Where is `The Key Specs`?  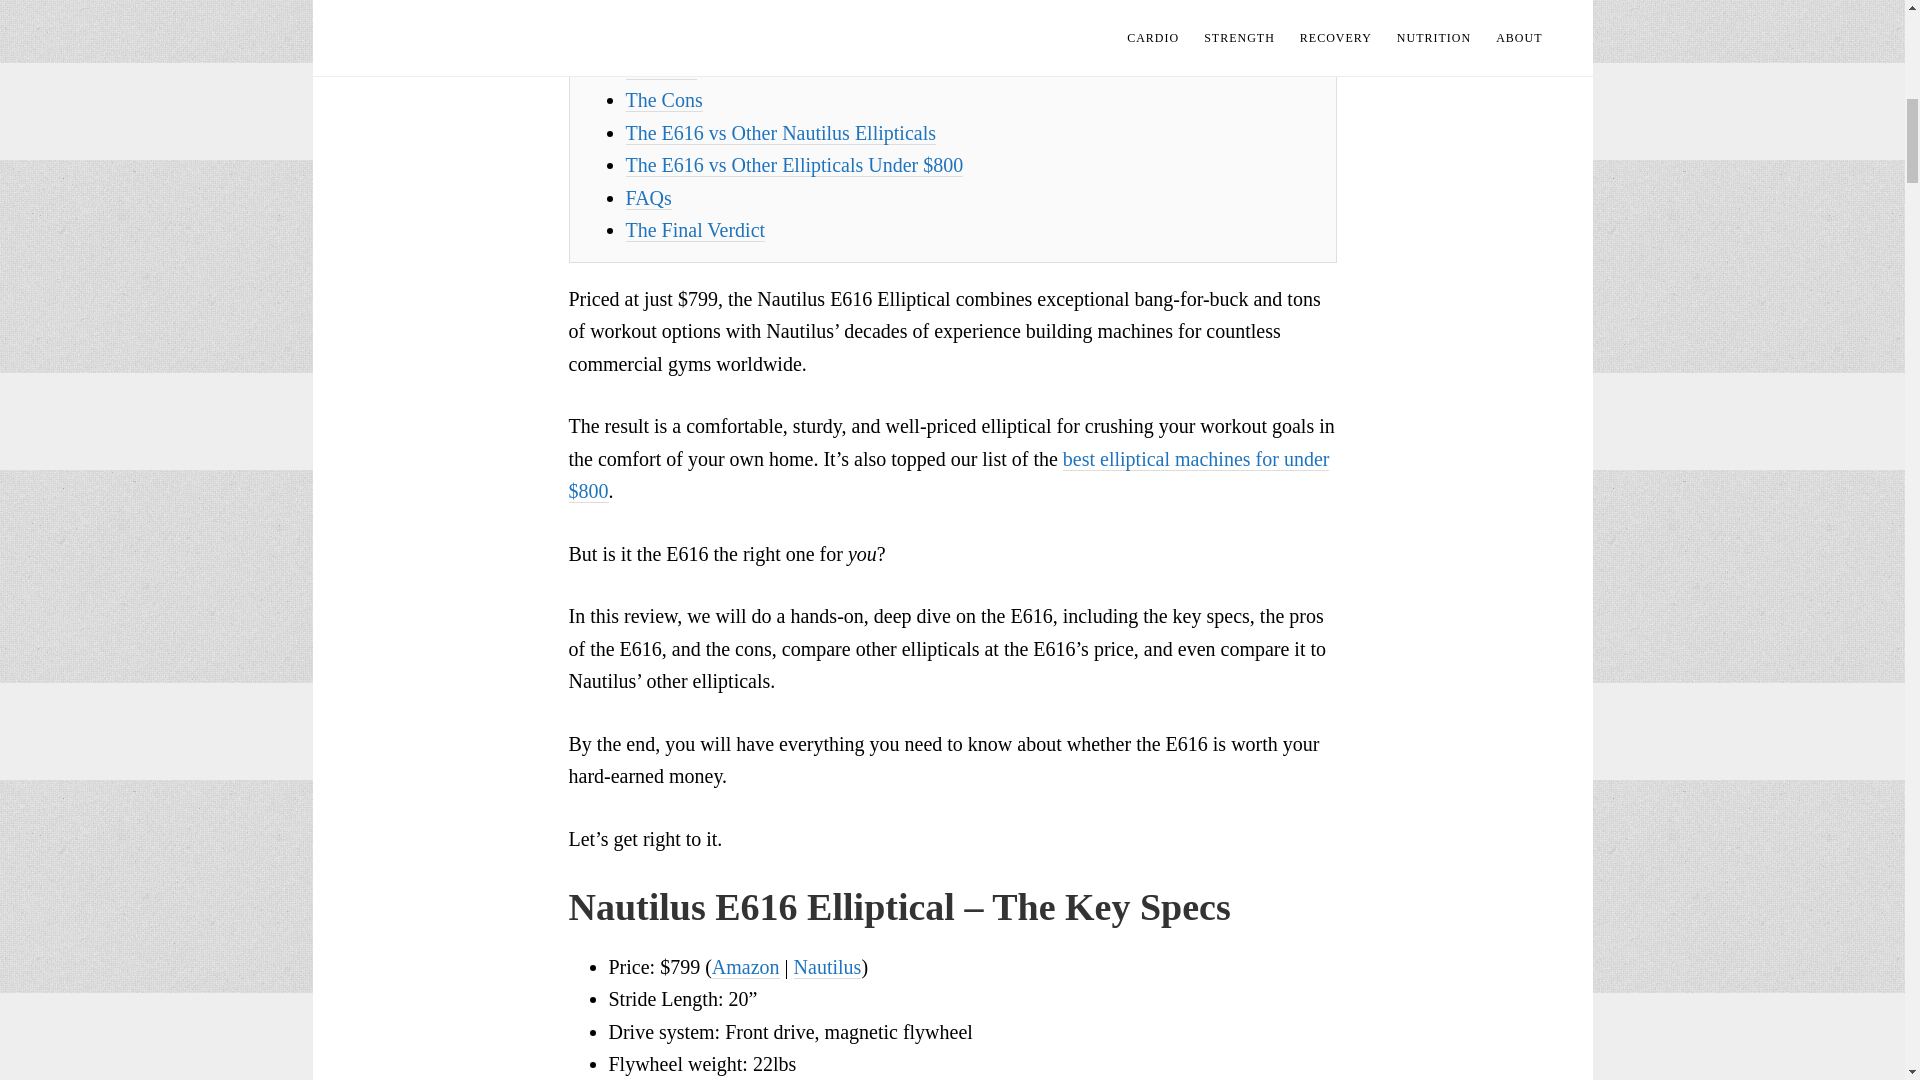 The Key Specs is located at coordinates (686, 35).